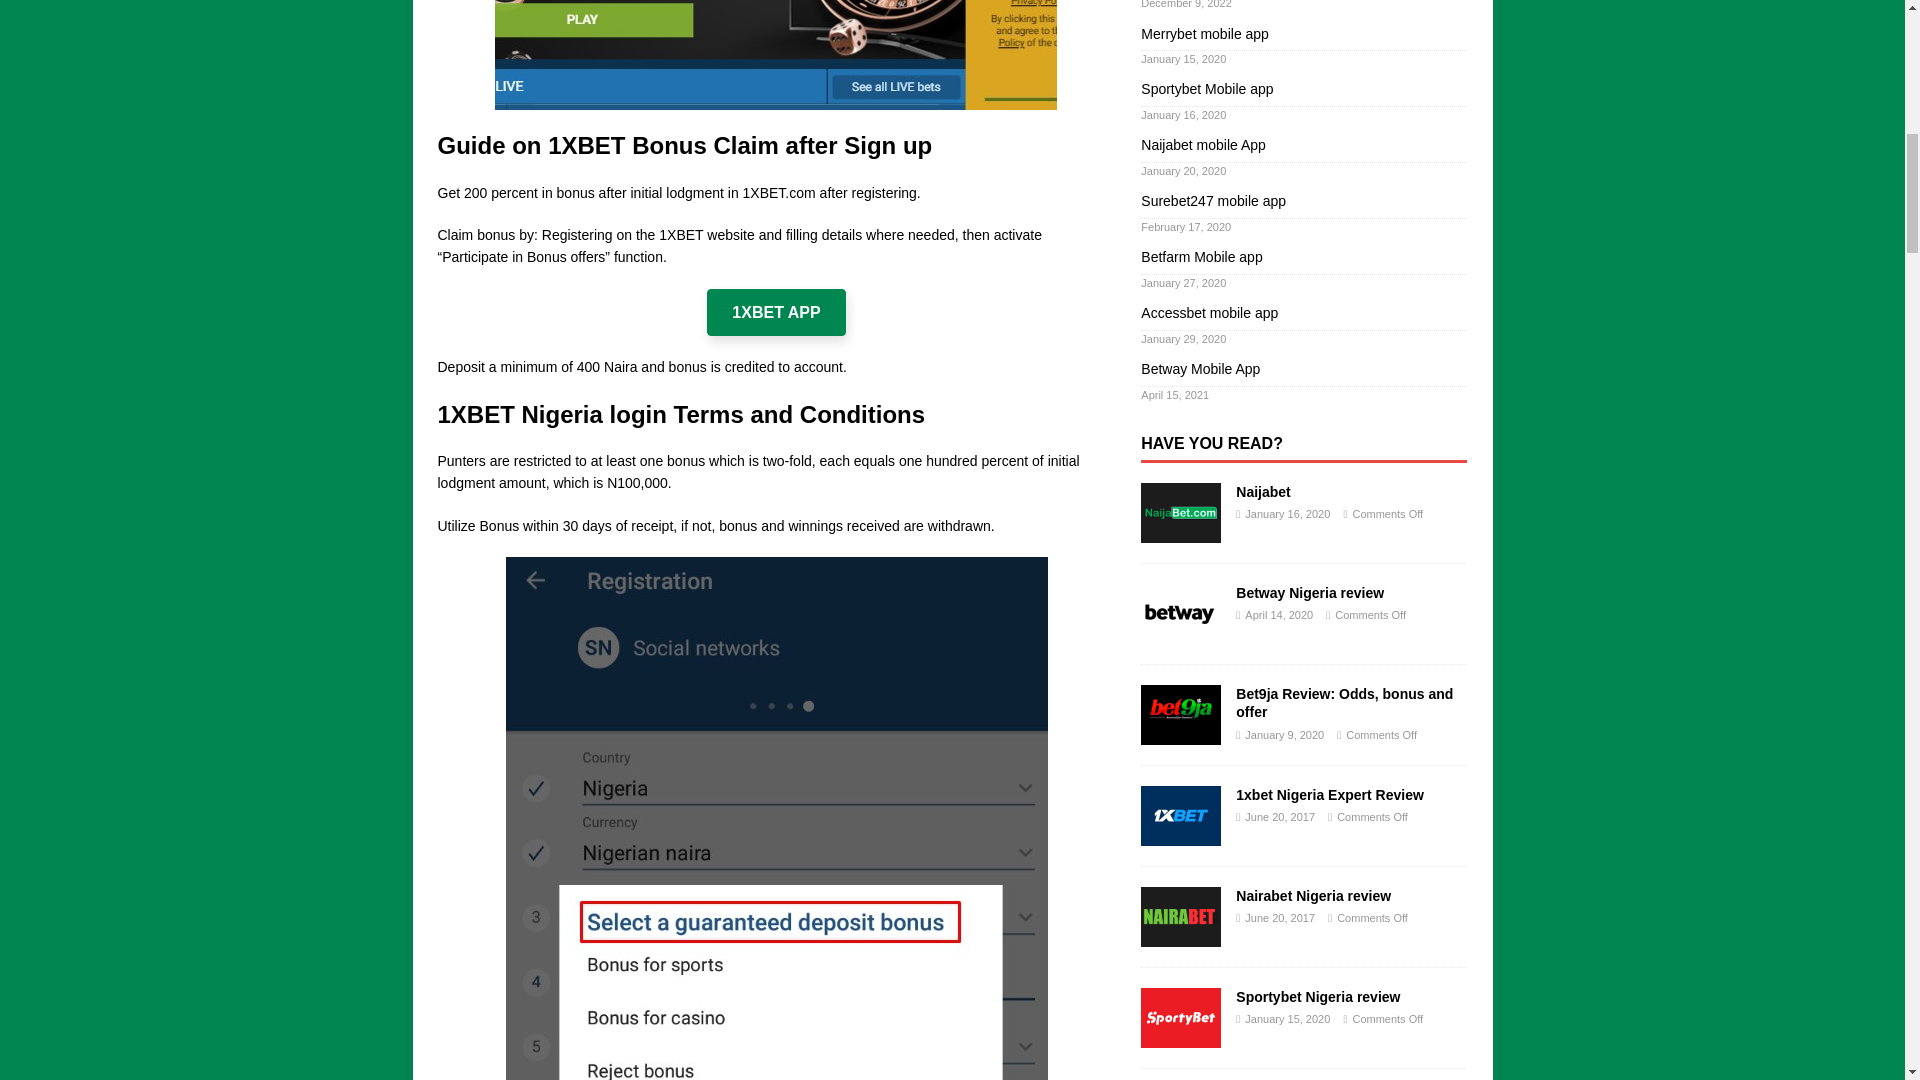 The image size is (1920, 1080). I want to click on Naijabet, so click(1263, 492).